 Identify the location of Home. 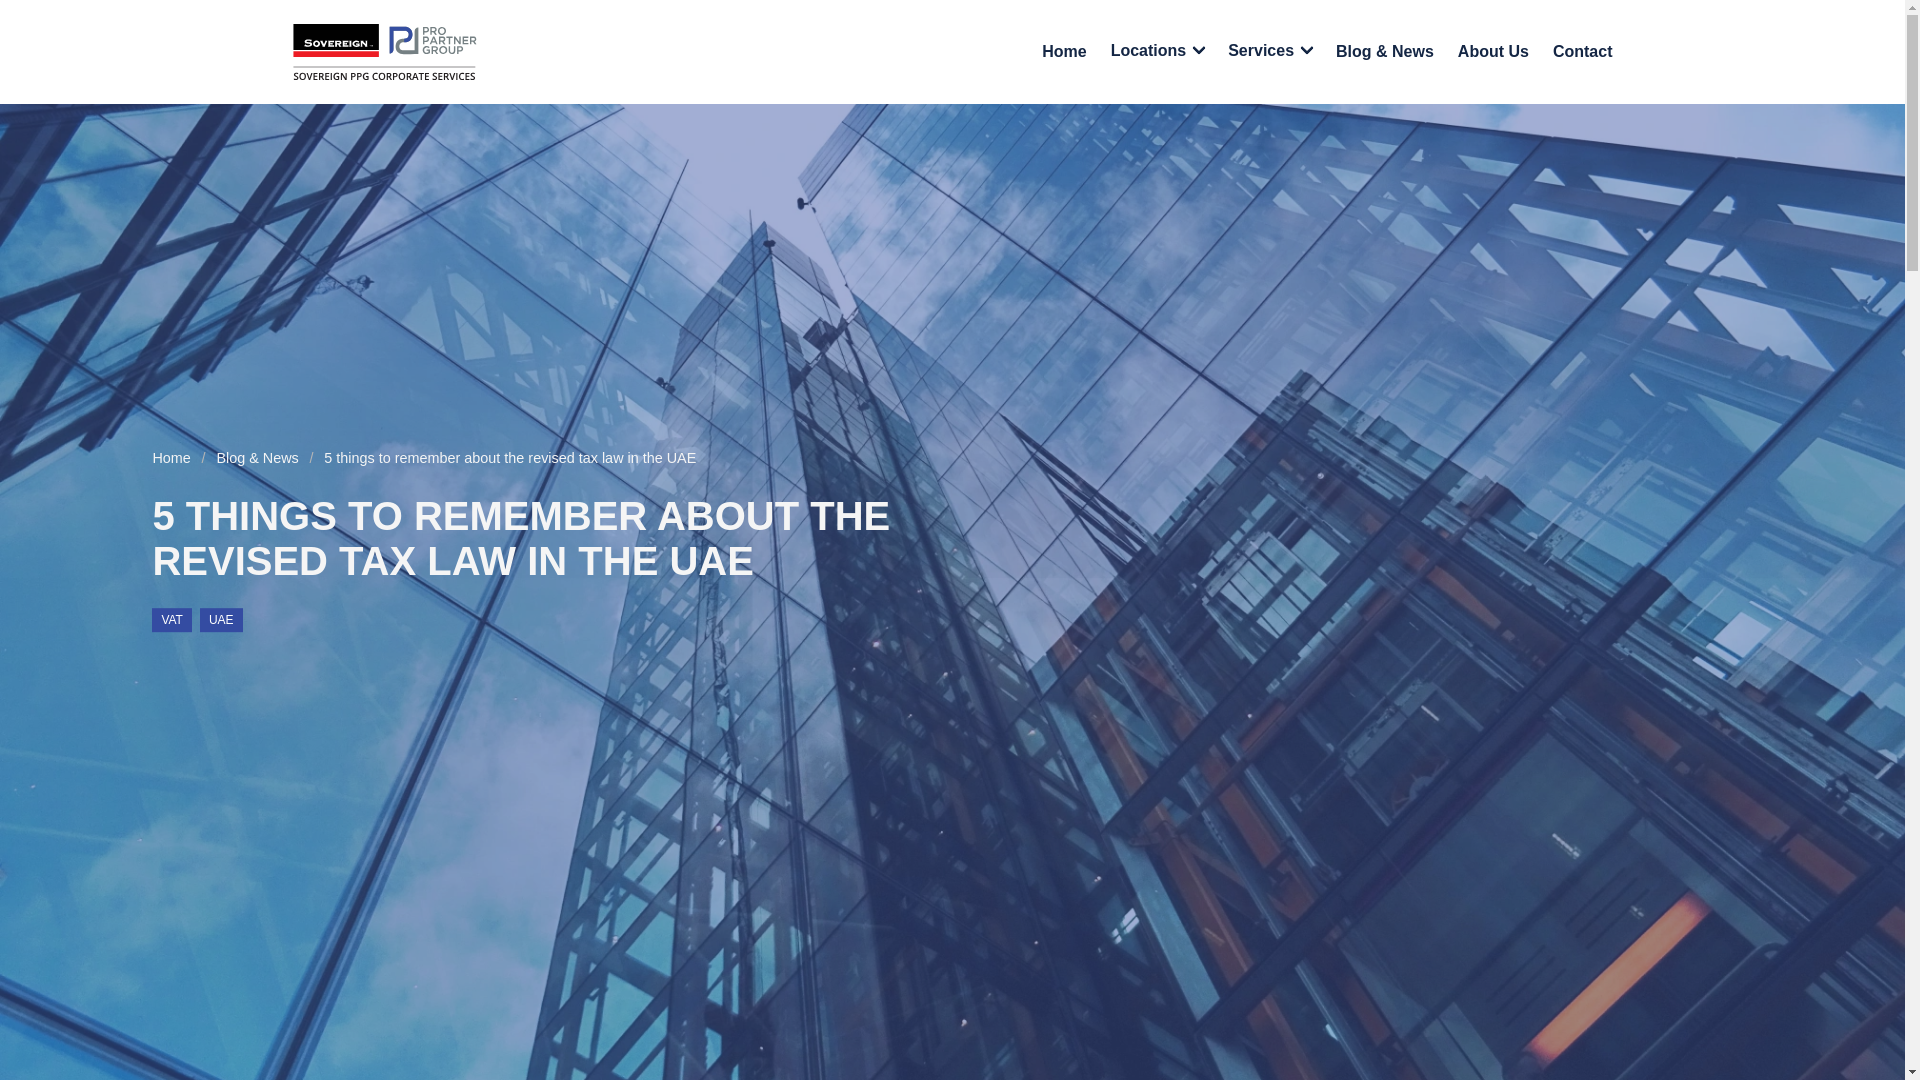
(1064, 52).